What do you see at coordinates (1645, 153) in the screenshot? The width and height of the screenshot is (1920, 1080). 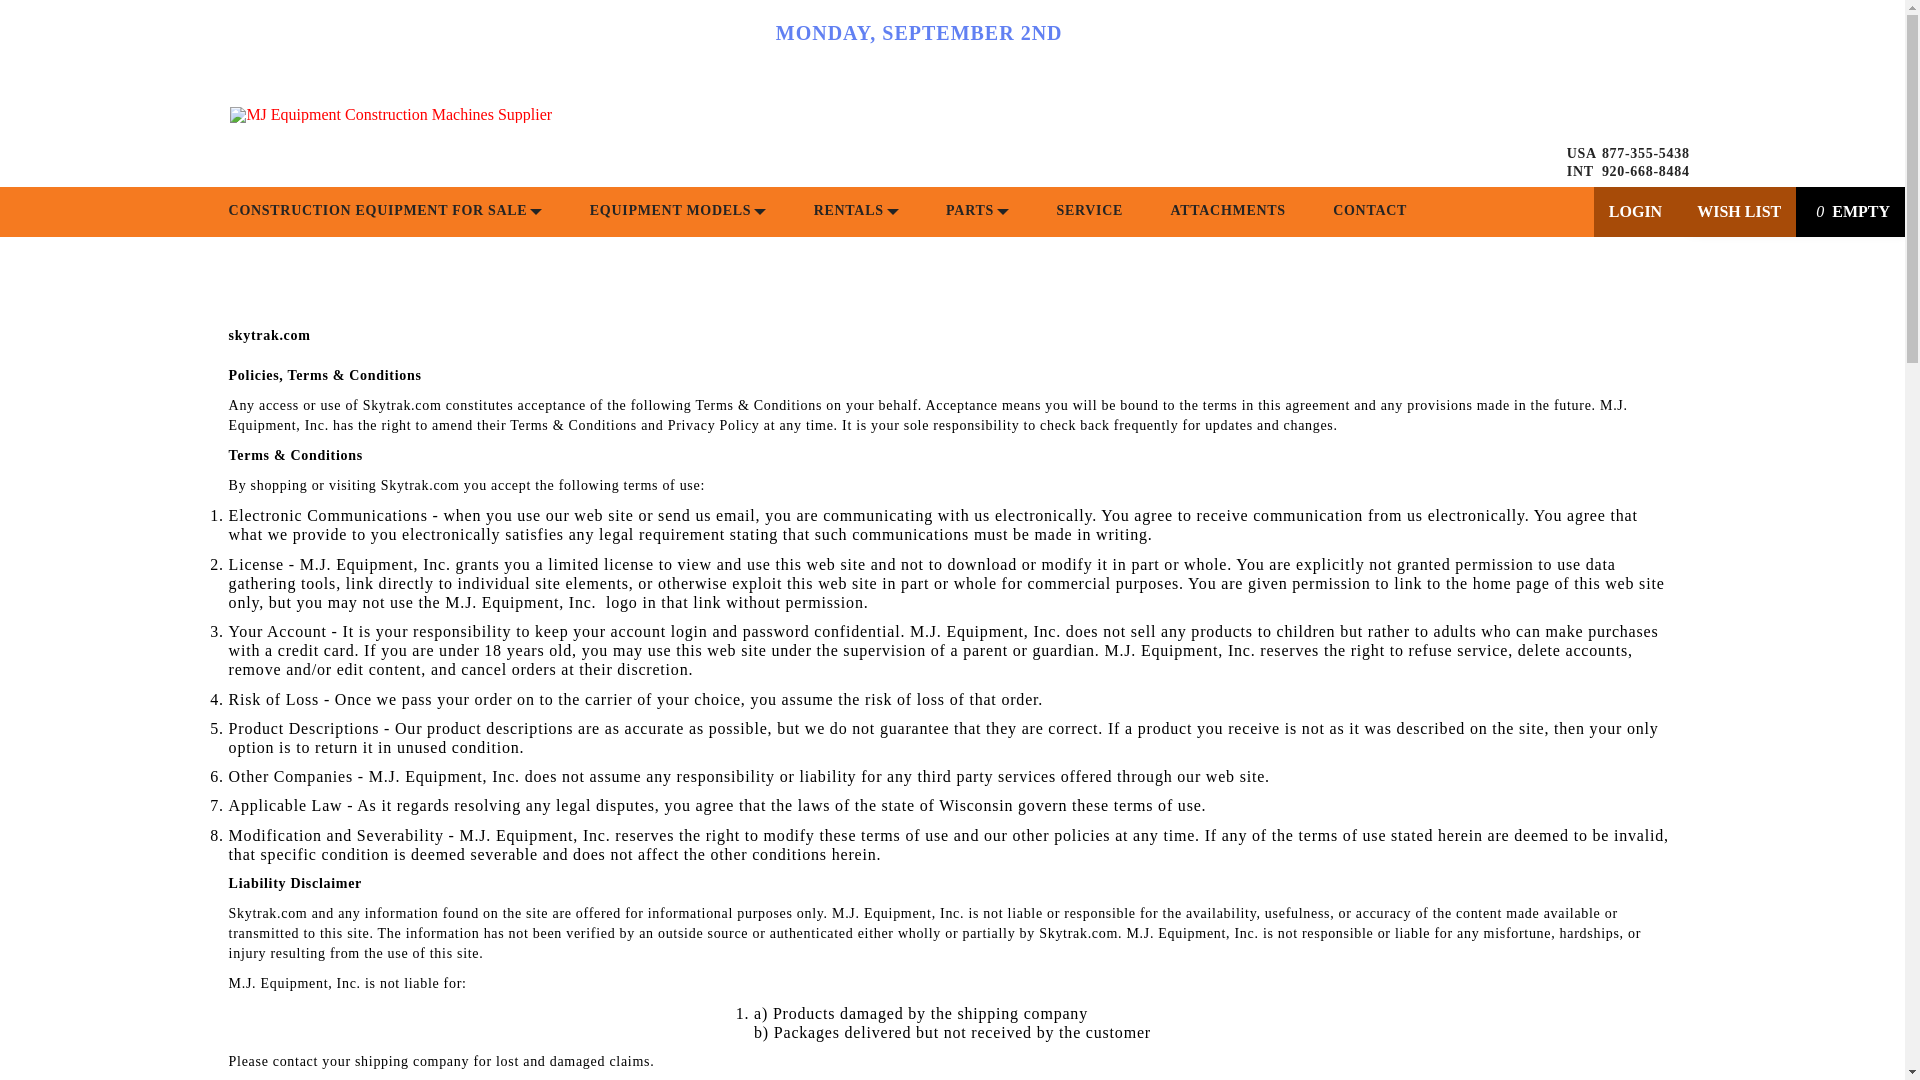 I see `877-355-5438` at bounding box center [1645, 153].